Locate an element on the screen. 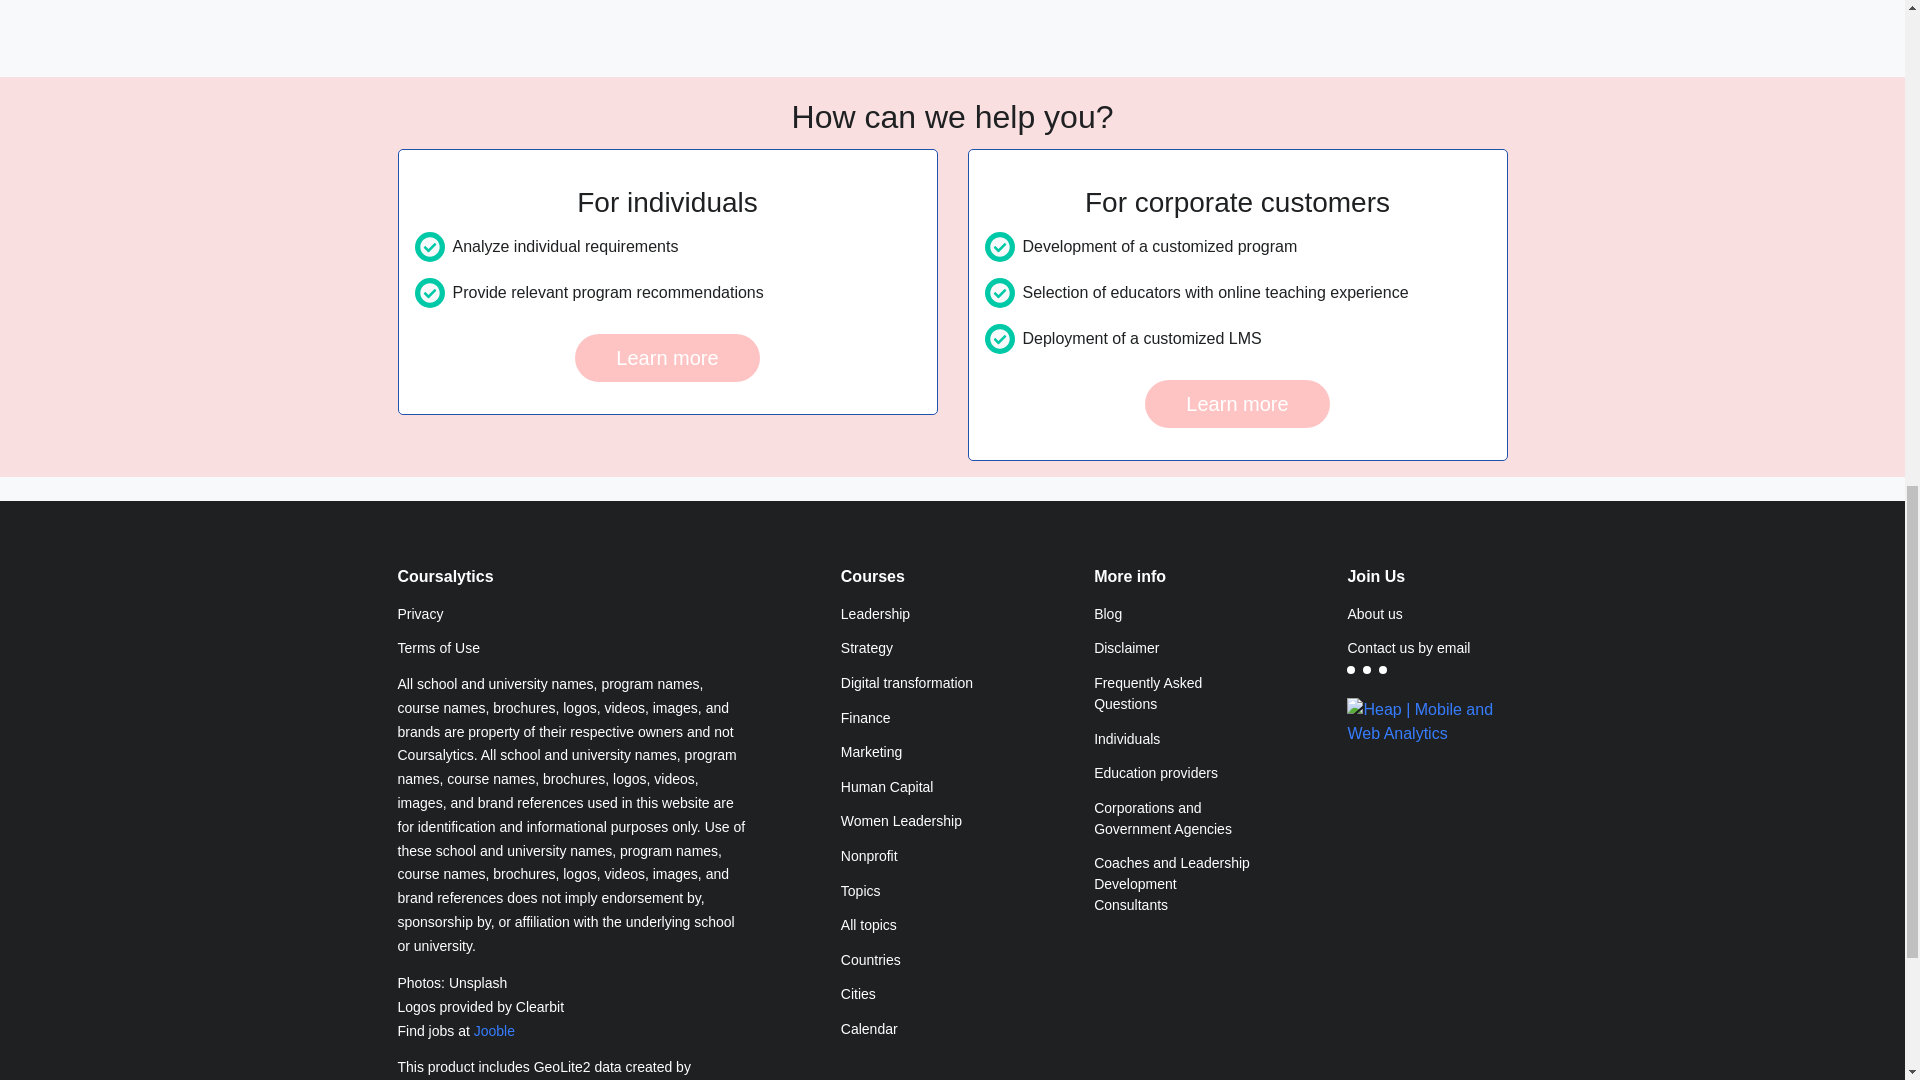 The height and width of the screenshot is (1080, 1920). Learn more is located at coordinates (1236, 404).